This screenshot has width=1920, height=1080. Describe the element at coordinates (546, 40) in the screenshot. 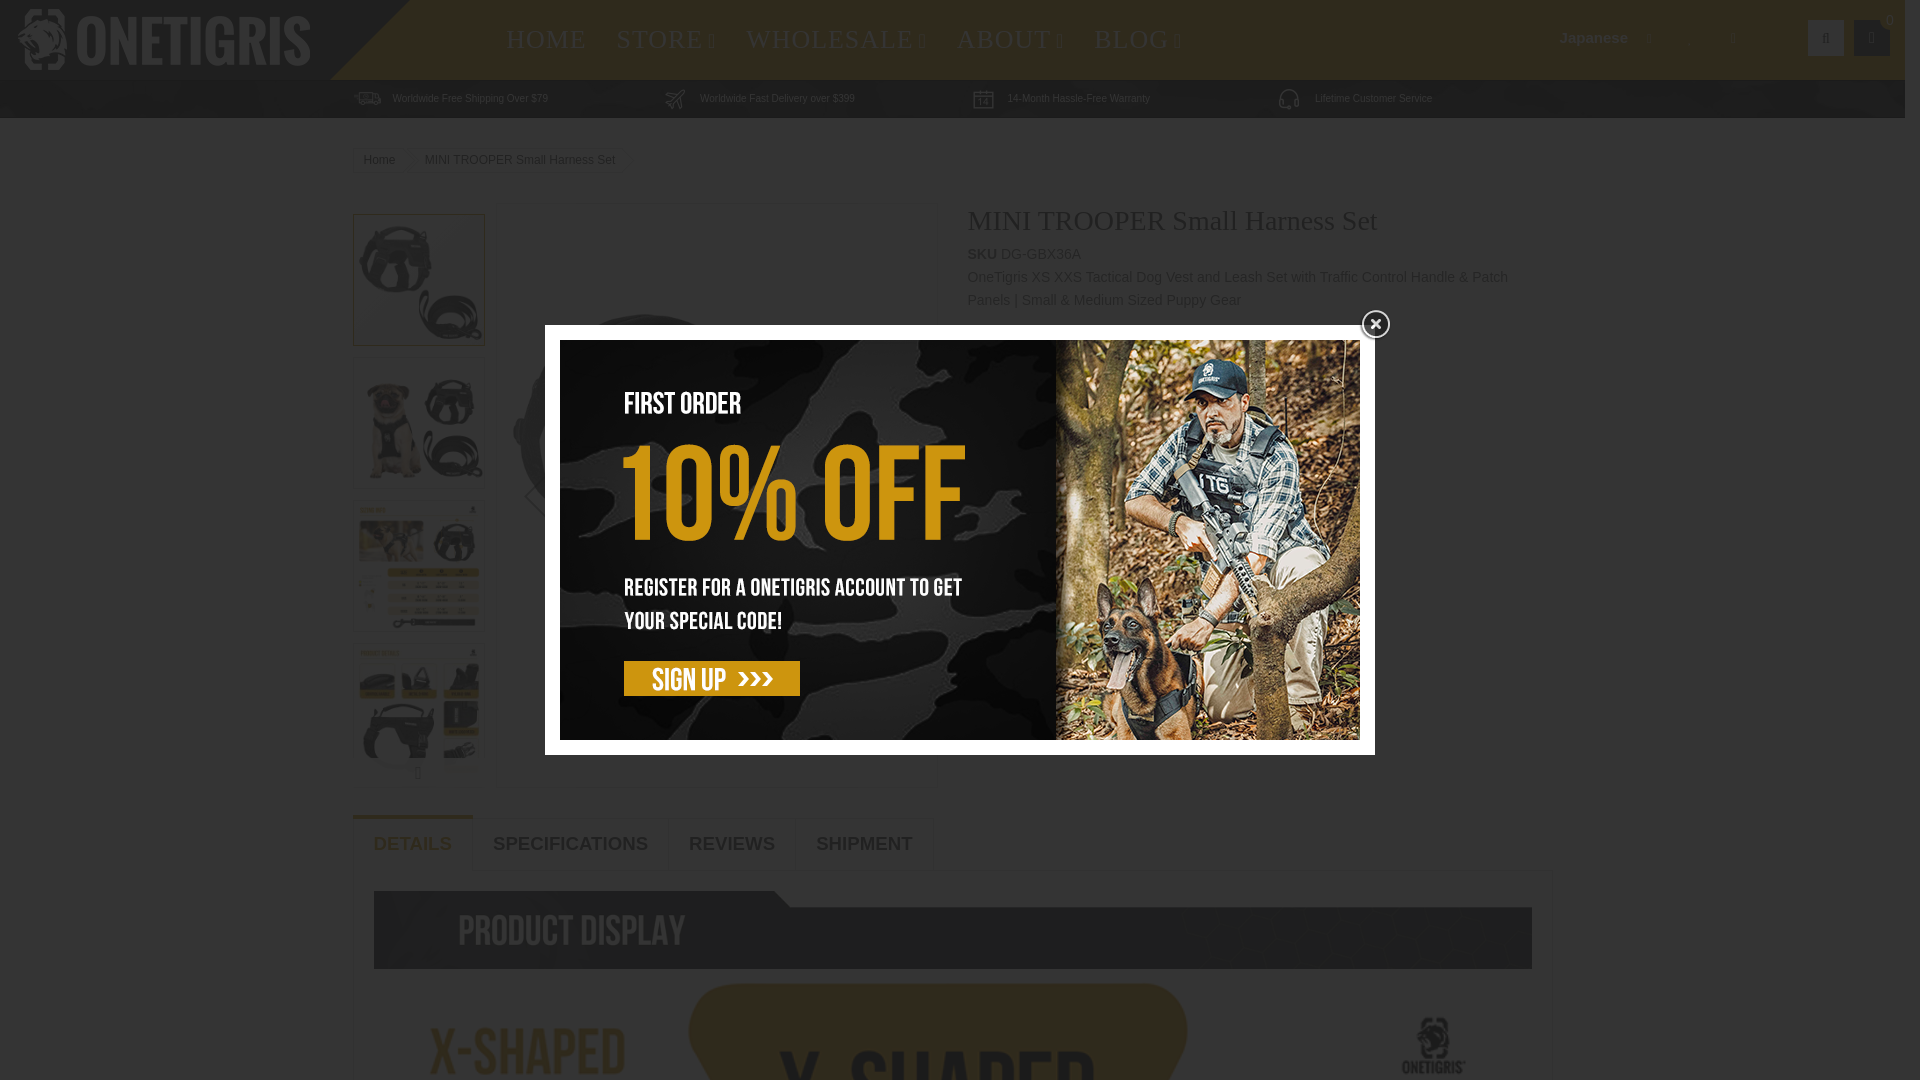

I see `HOME` at that location.